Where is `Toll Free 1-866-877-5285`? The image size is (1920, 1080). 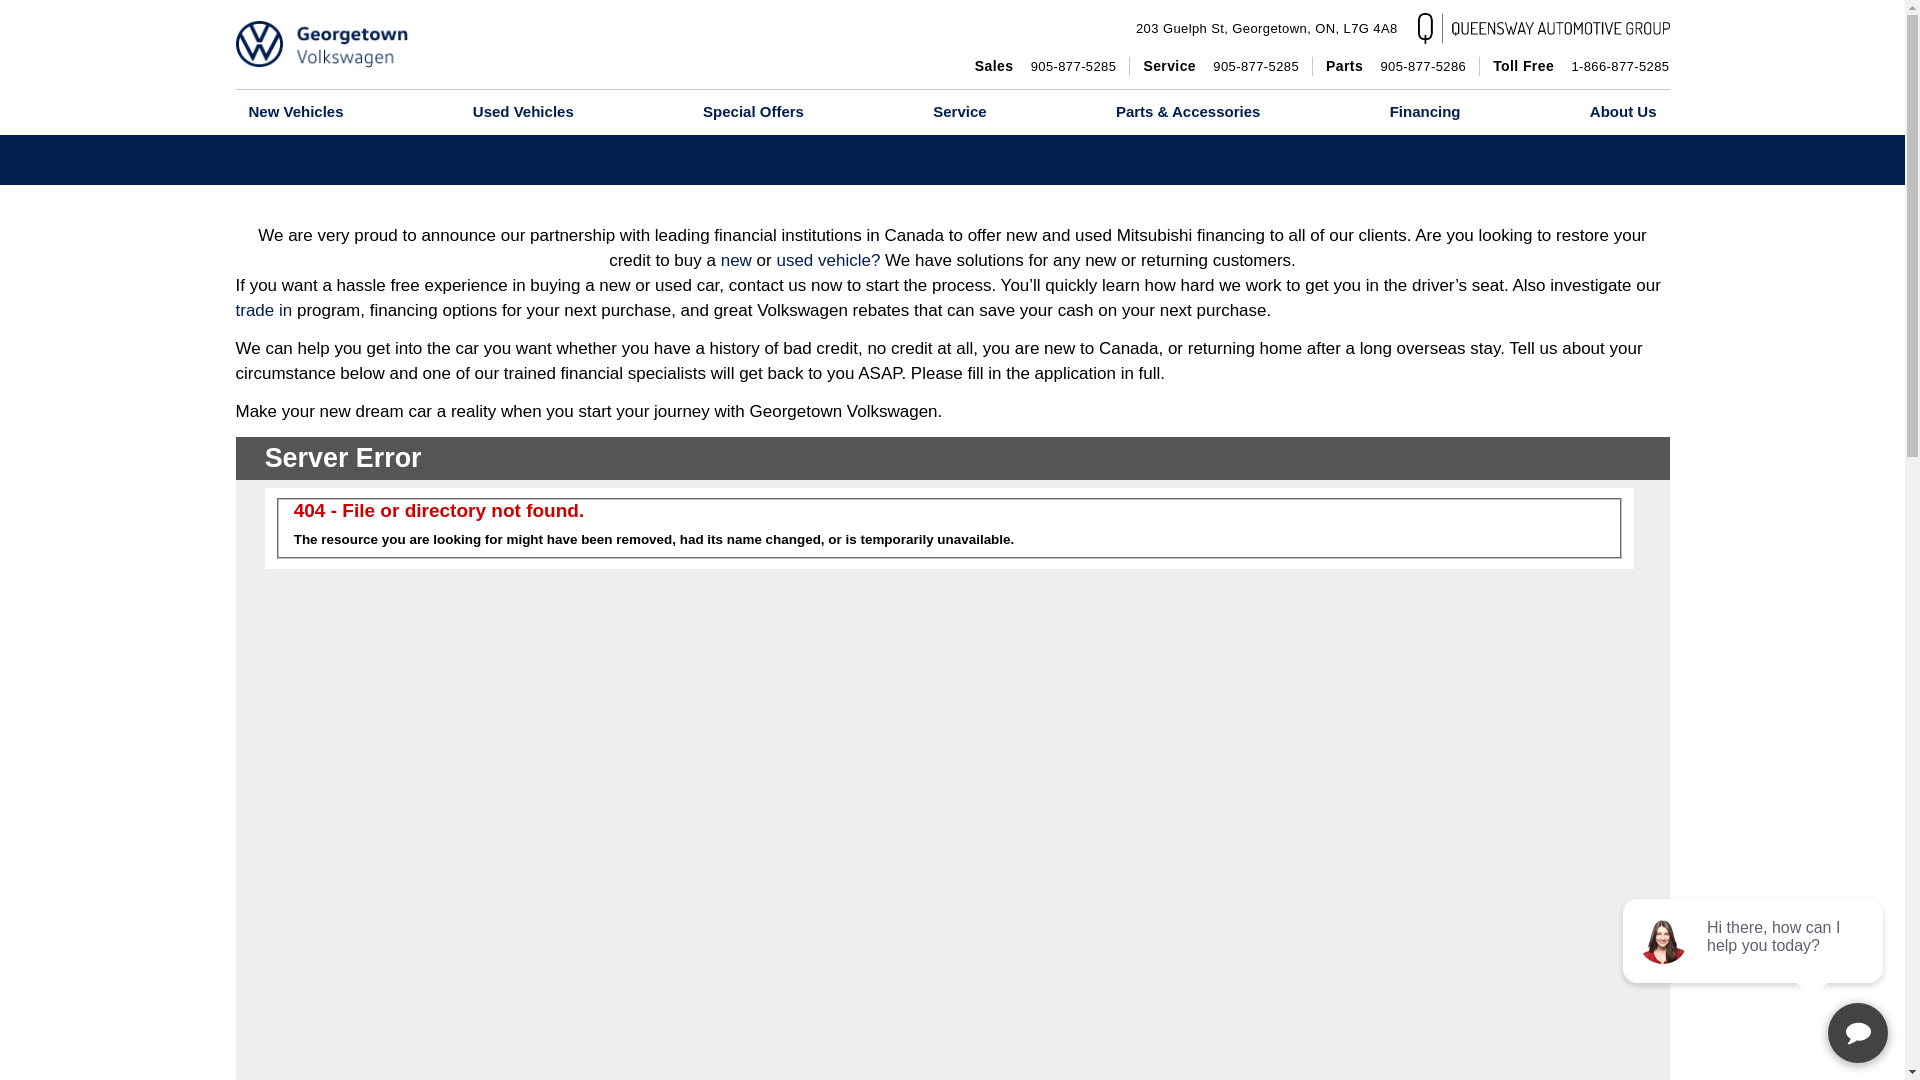 Toll Free 1-866-877-5285 is located at coordinates (1580, 66).